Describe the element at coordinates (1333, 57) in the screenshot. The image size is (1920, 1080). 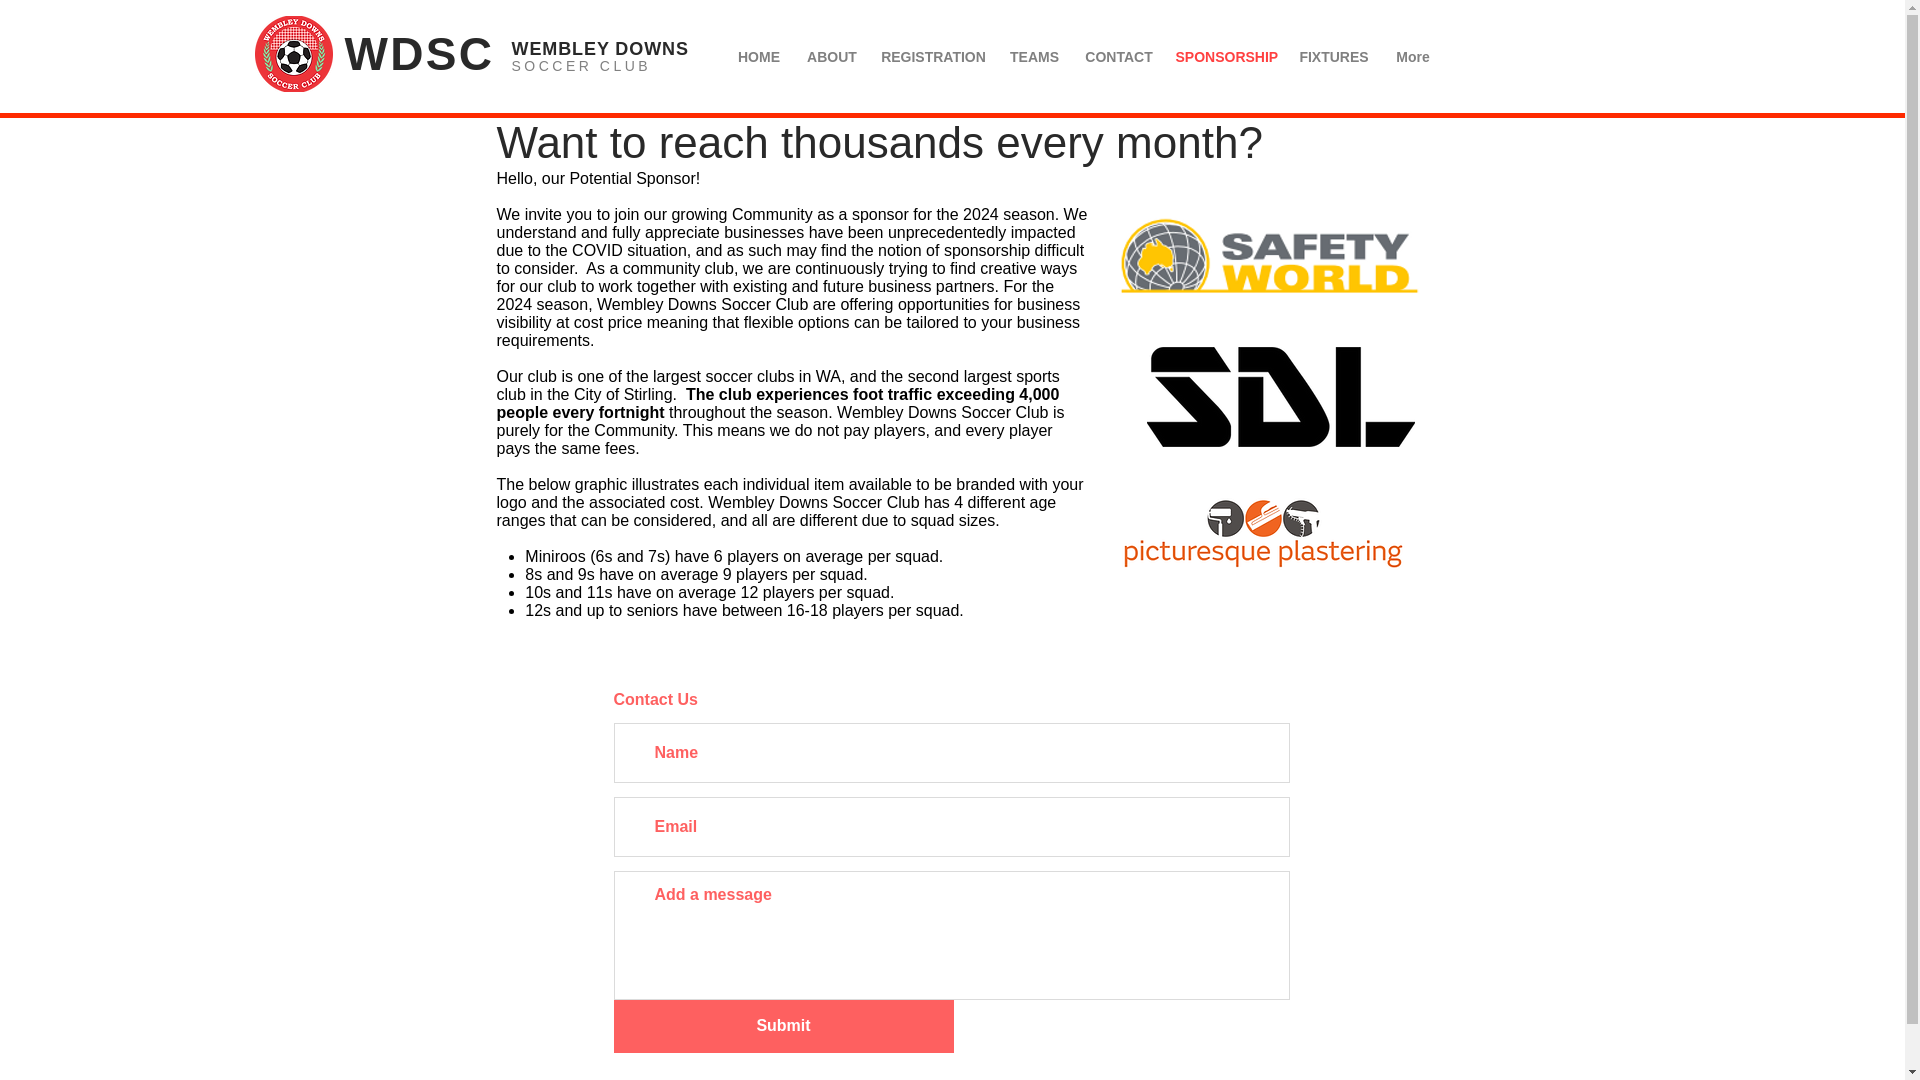
I see `FIXTURES` at that location.